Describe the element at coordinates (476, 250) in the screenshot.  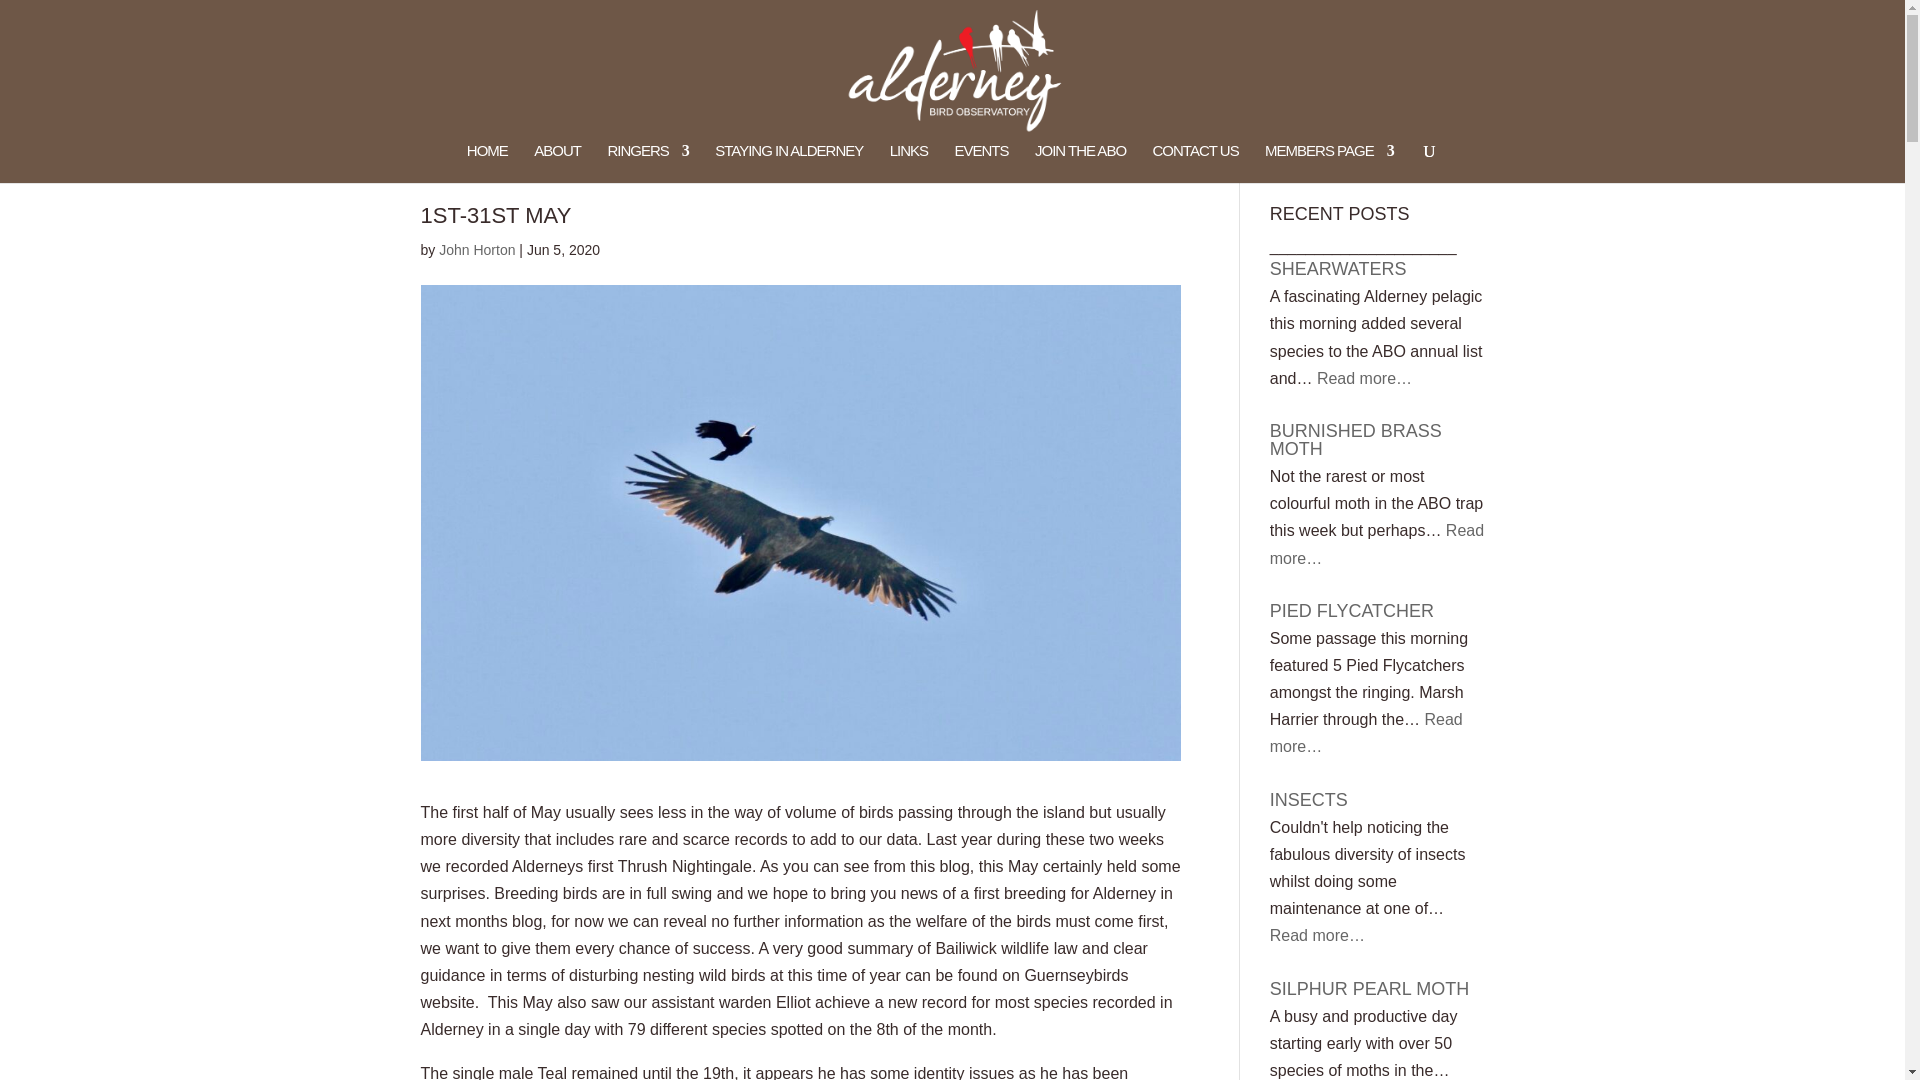
I see `Posts by John Horton` at that location.